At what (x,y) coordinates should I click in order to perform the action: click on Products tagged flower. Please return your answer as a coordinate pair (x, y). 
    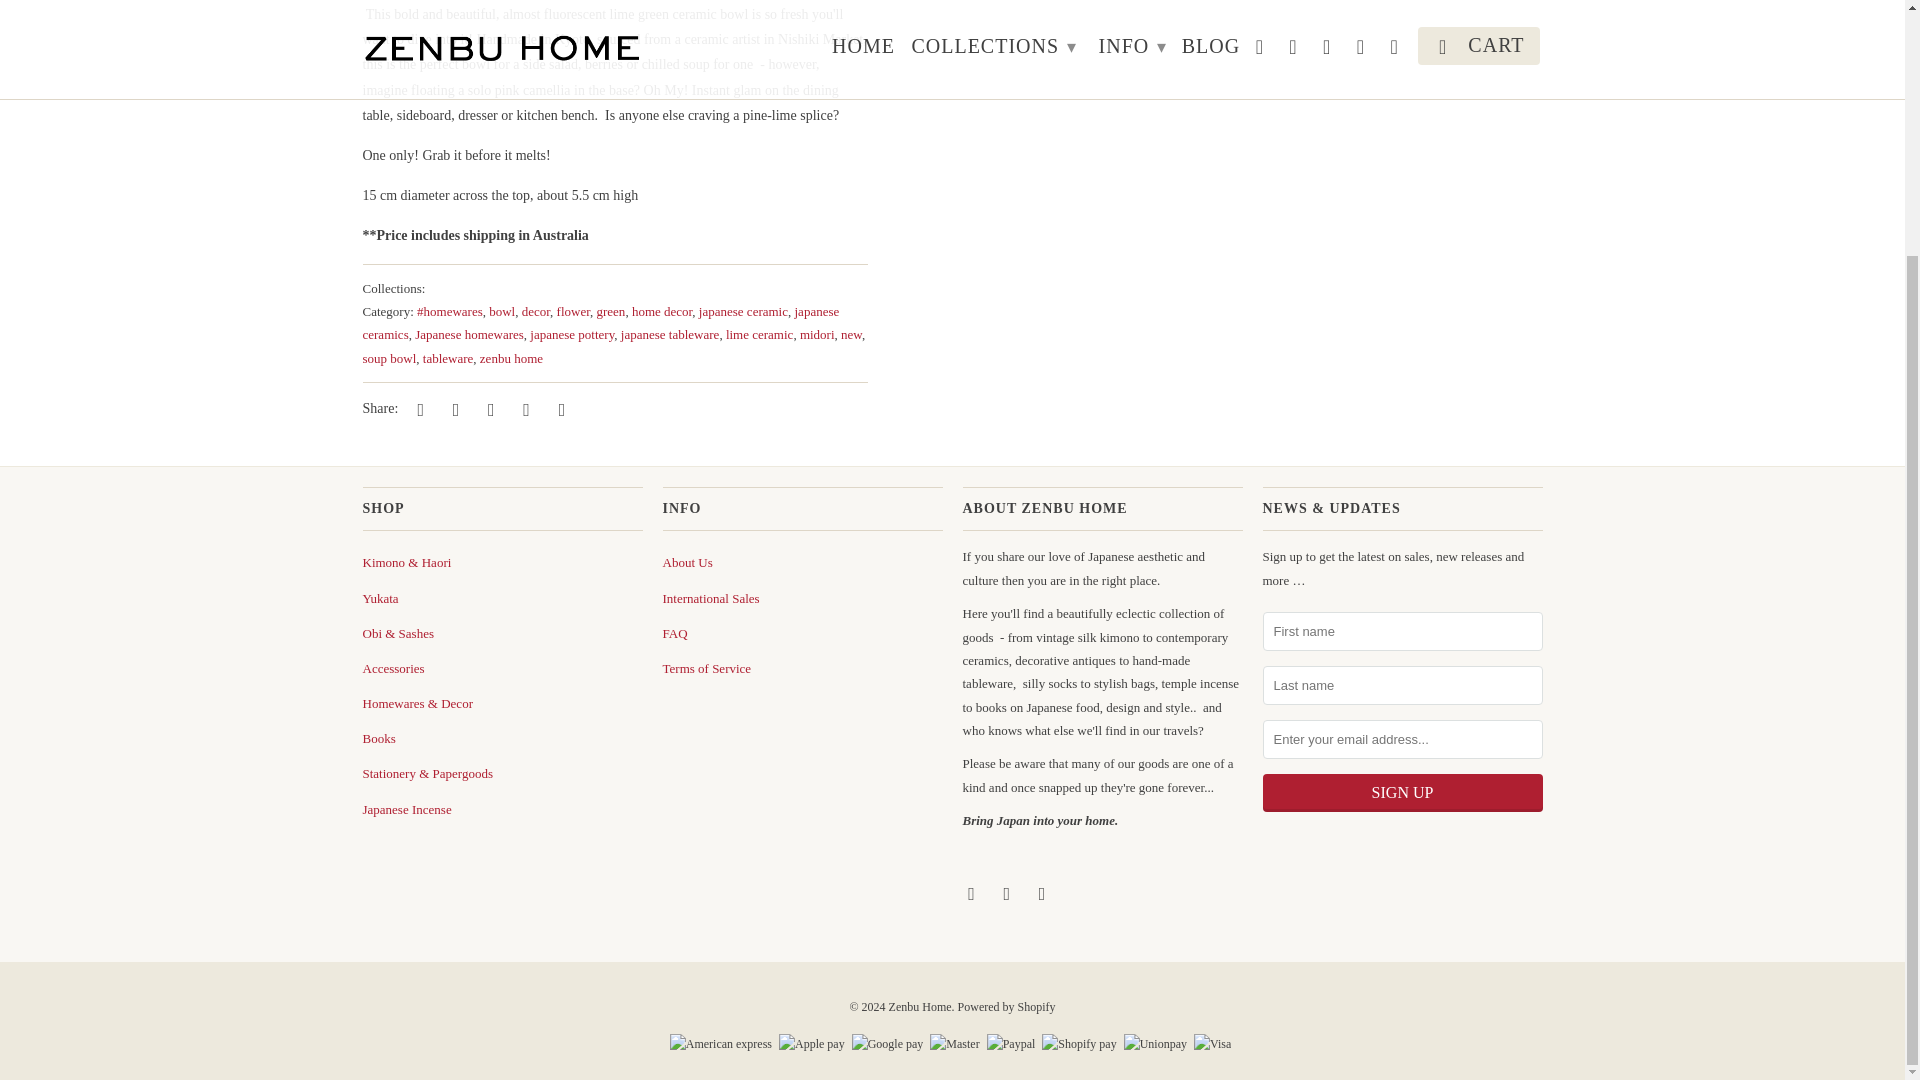
    Looking at the image, I should click on (572, 310).